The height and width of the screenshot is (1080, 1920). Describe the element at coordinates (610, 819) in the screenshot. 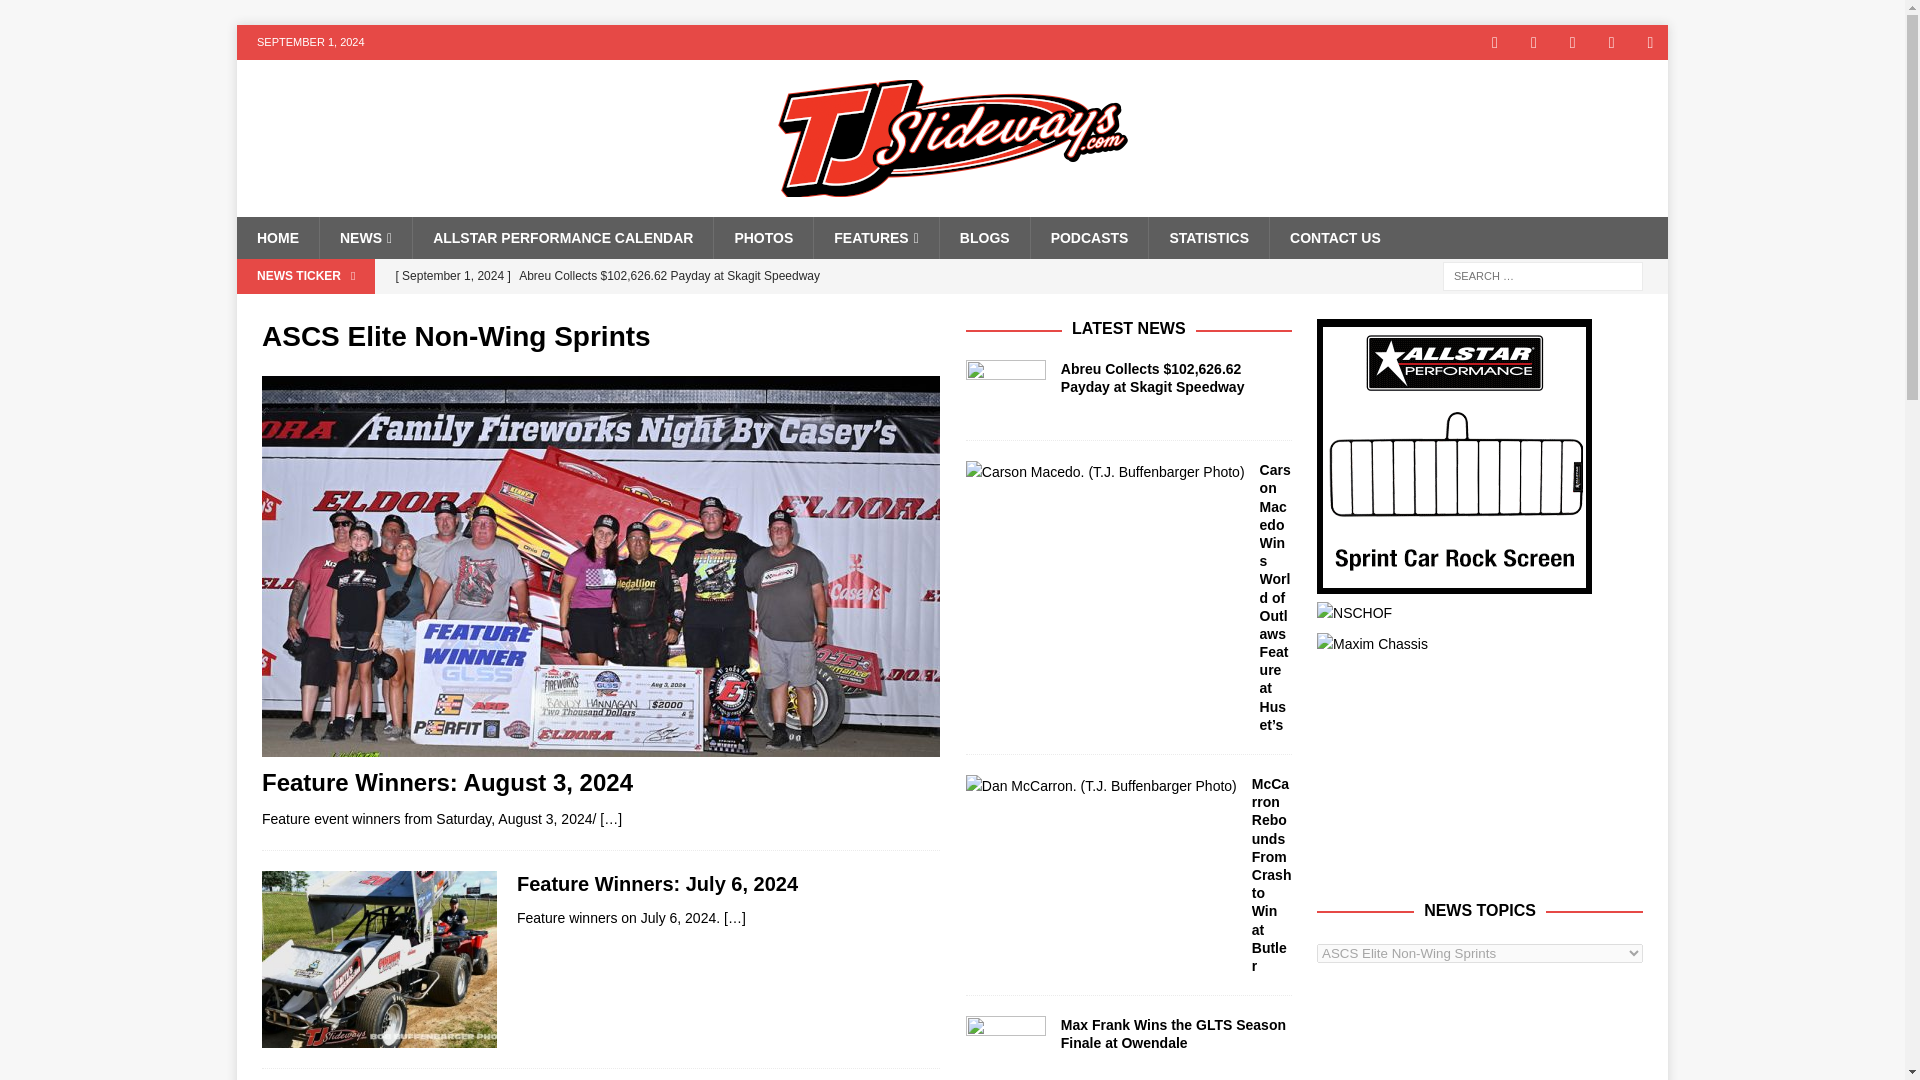

I see `Feature Winners:  August 3, 2024` at that location.